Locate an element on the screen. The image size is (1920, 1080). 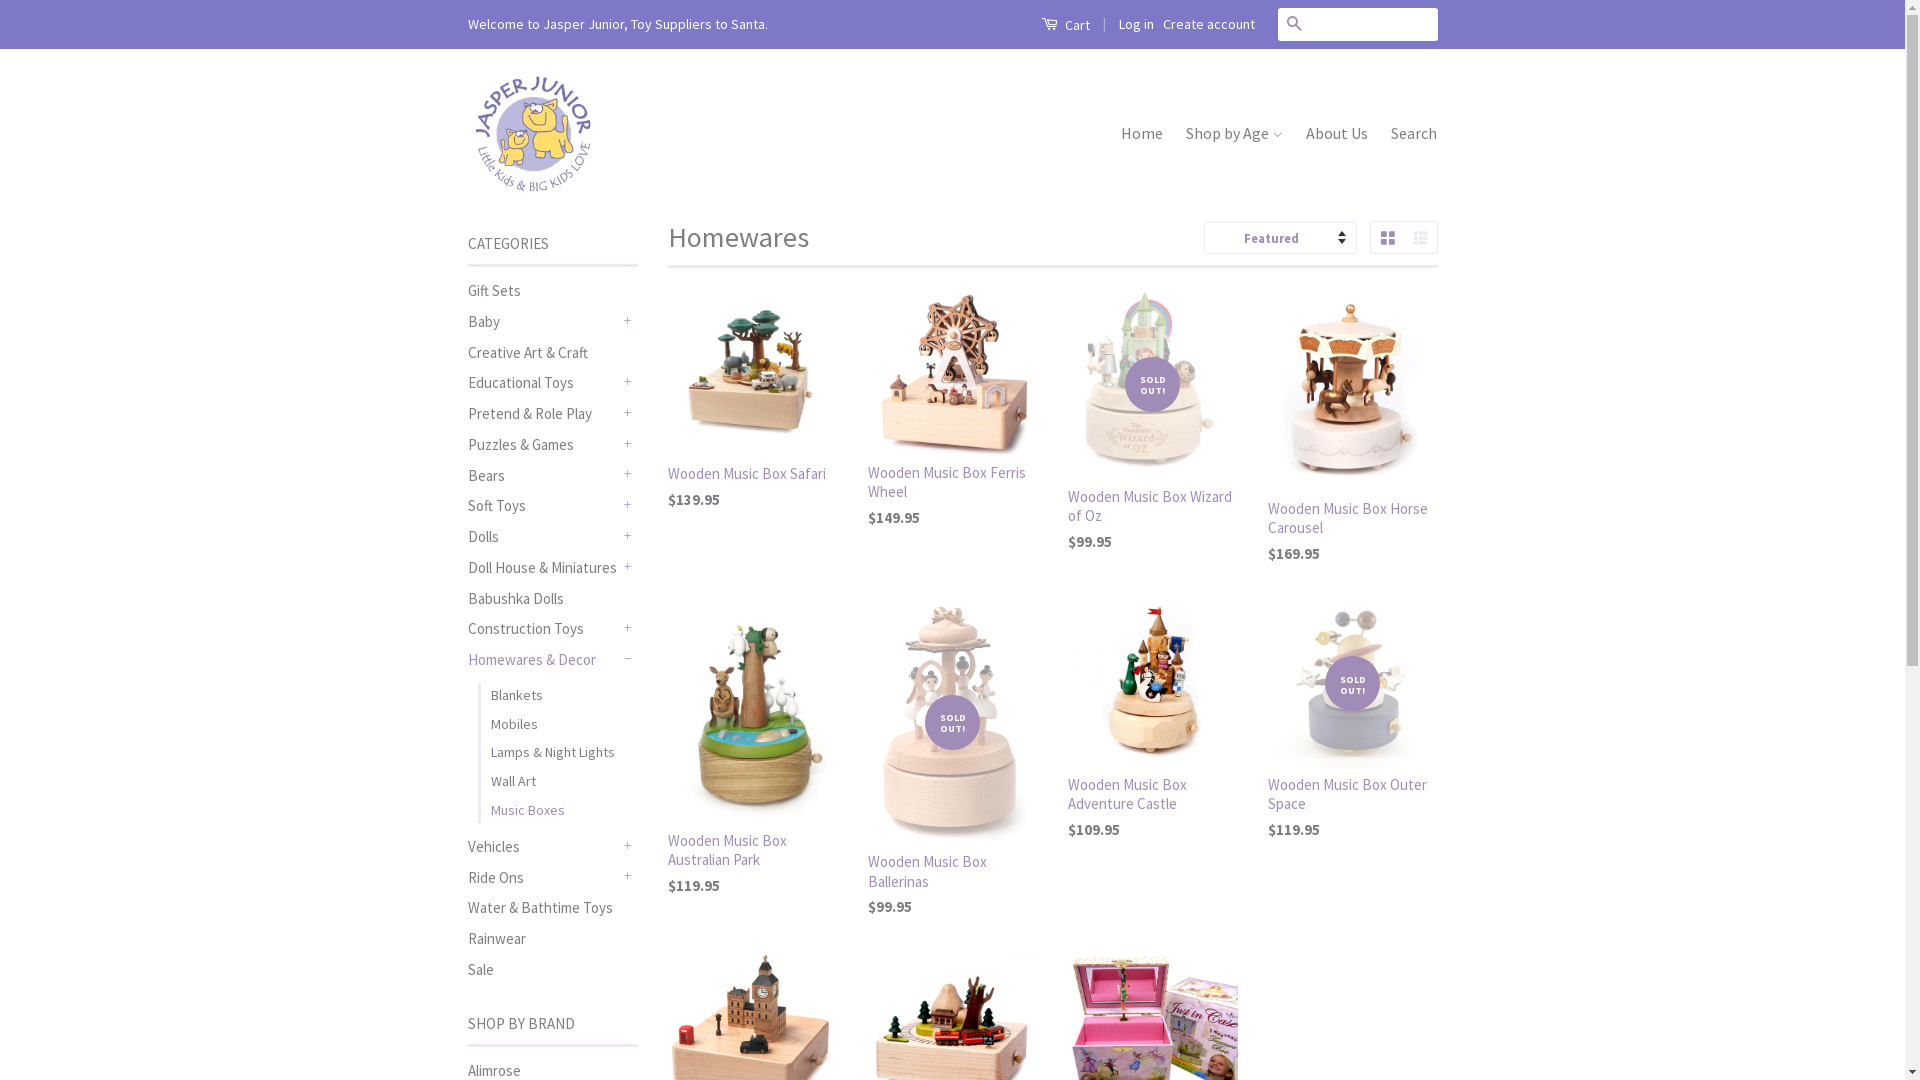
Shop by Age is located at coordinates (1234, 134).